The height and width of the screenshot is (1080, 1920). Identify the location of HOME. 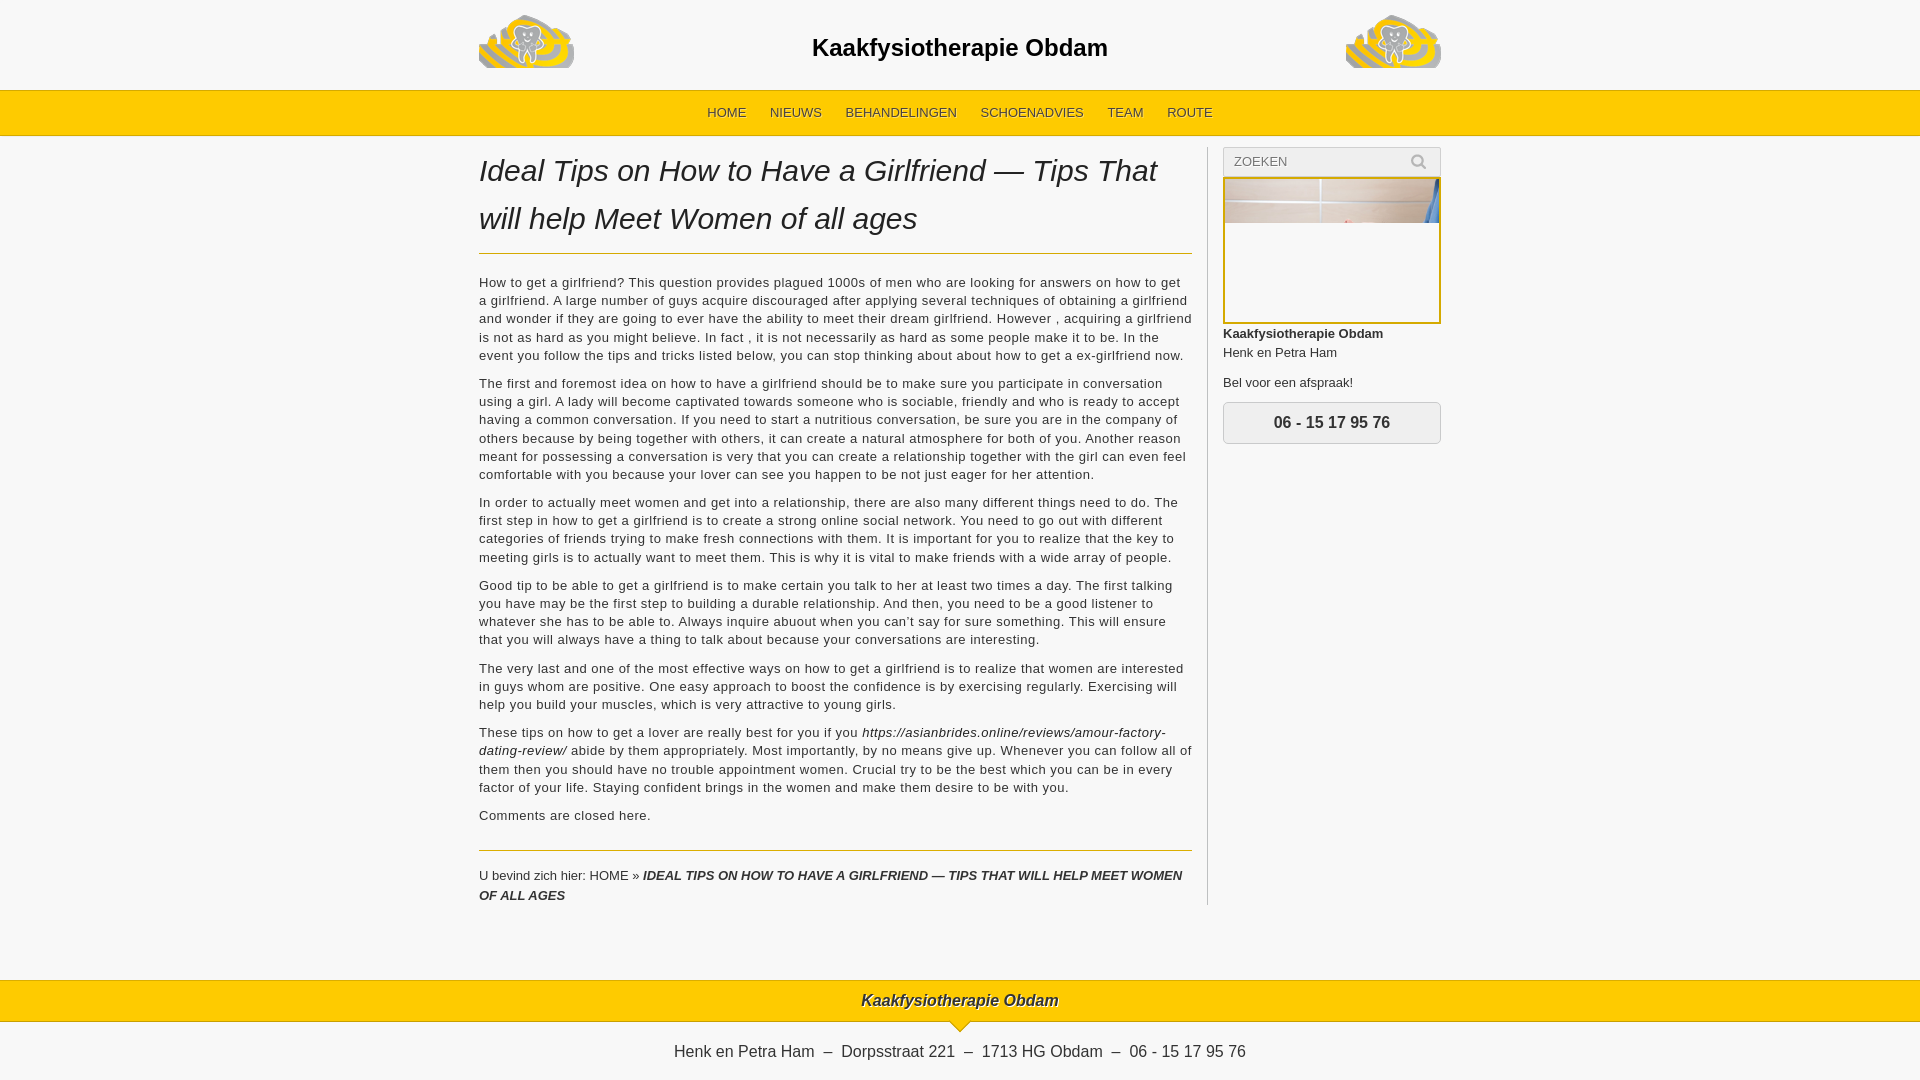
(609, 876).